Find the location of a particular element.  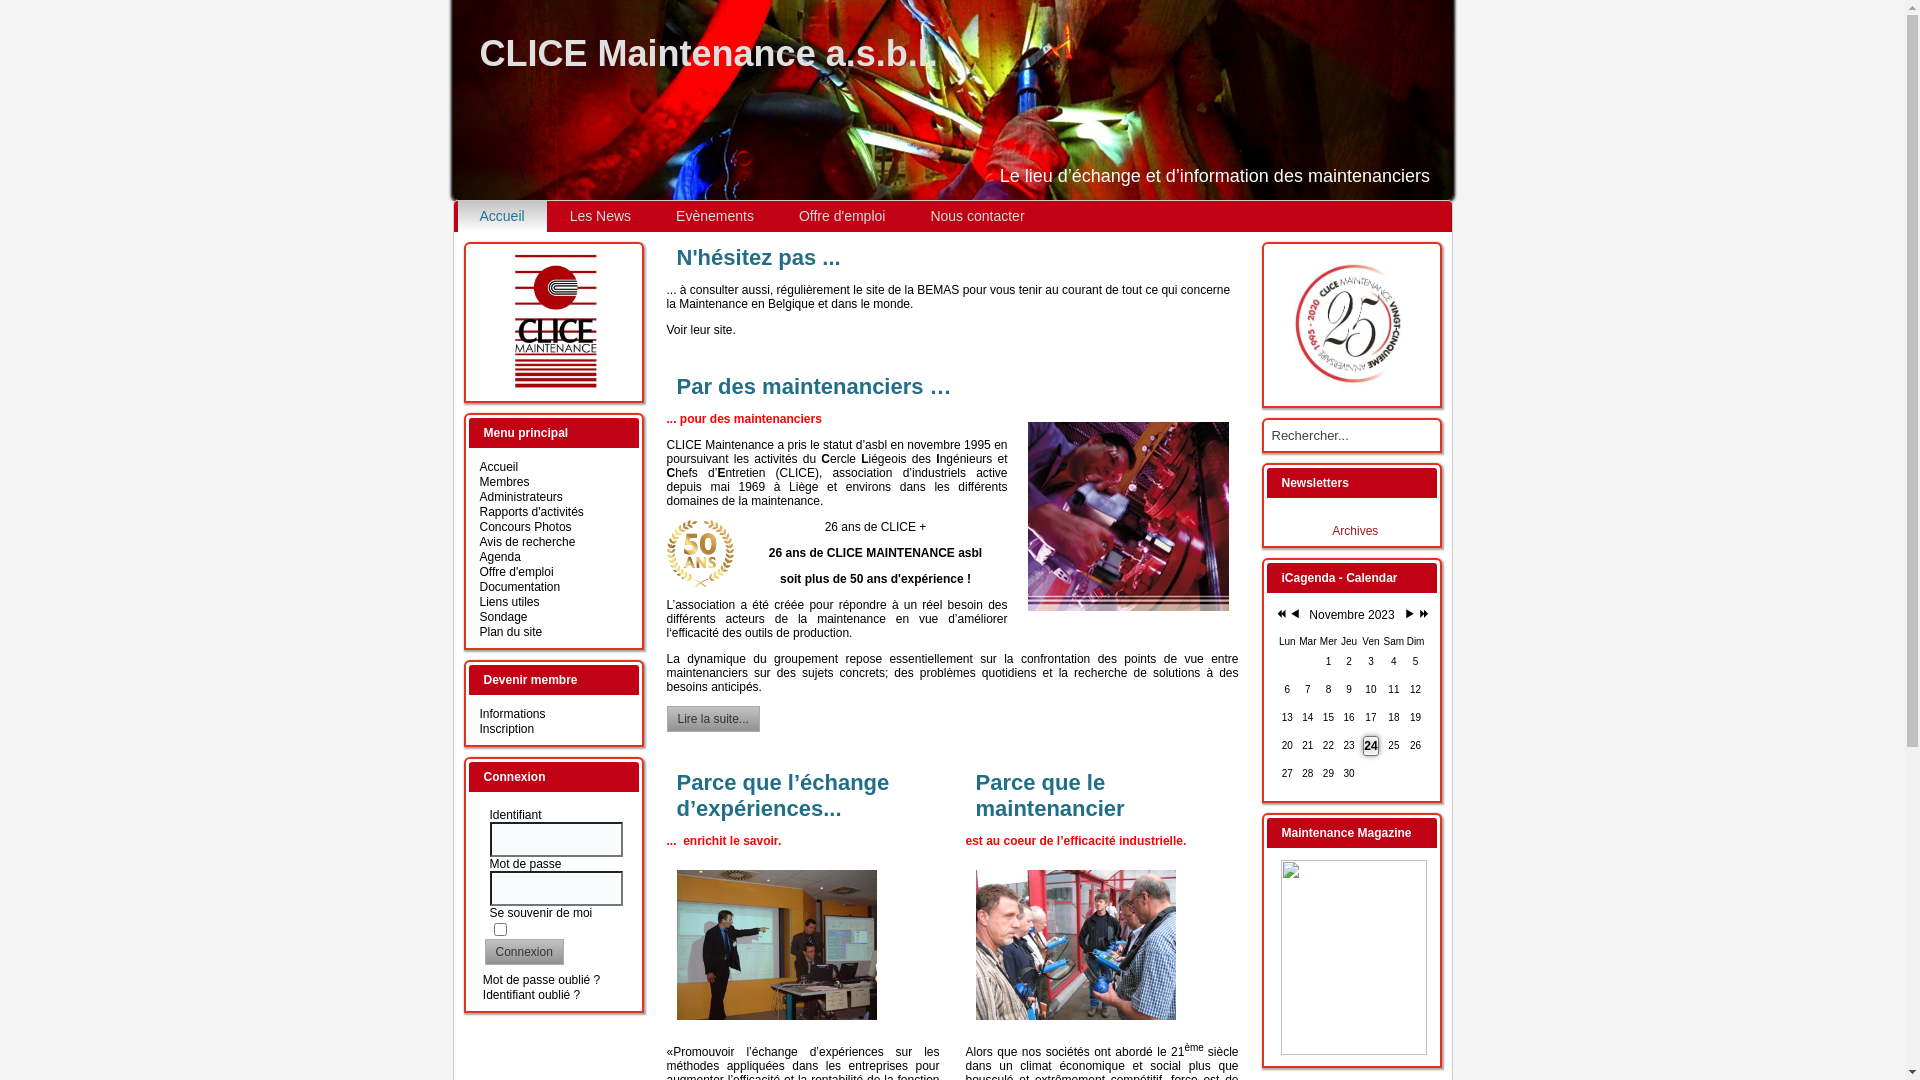

Voir leur site. is located at coordinates (700, 330).